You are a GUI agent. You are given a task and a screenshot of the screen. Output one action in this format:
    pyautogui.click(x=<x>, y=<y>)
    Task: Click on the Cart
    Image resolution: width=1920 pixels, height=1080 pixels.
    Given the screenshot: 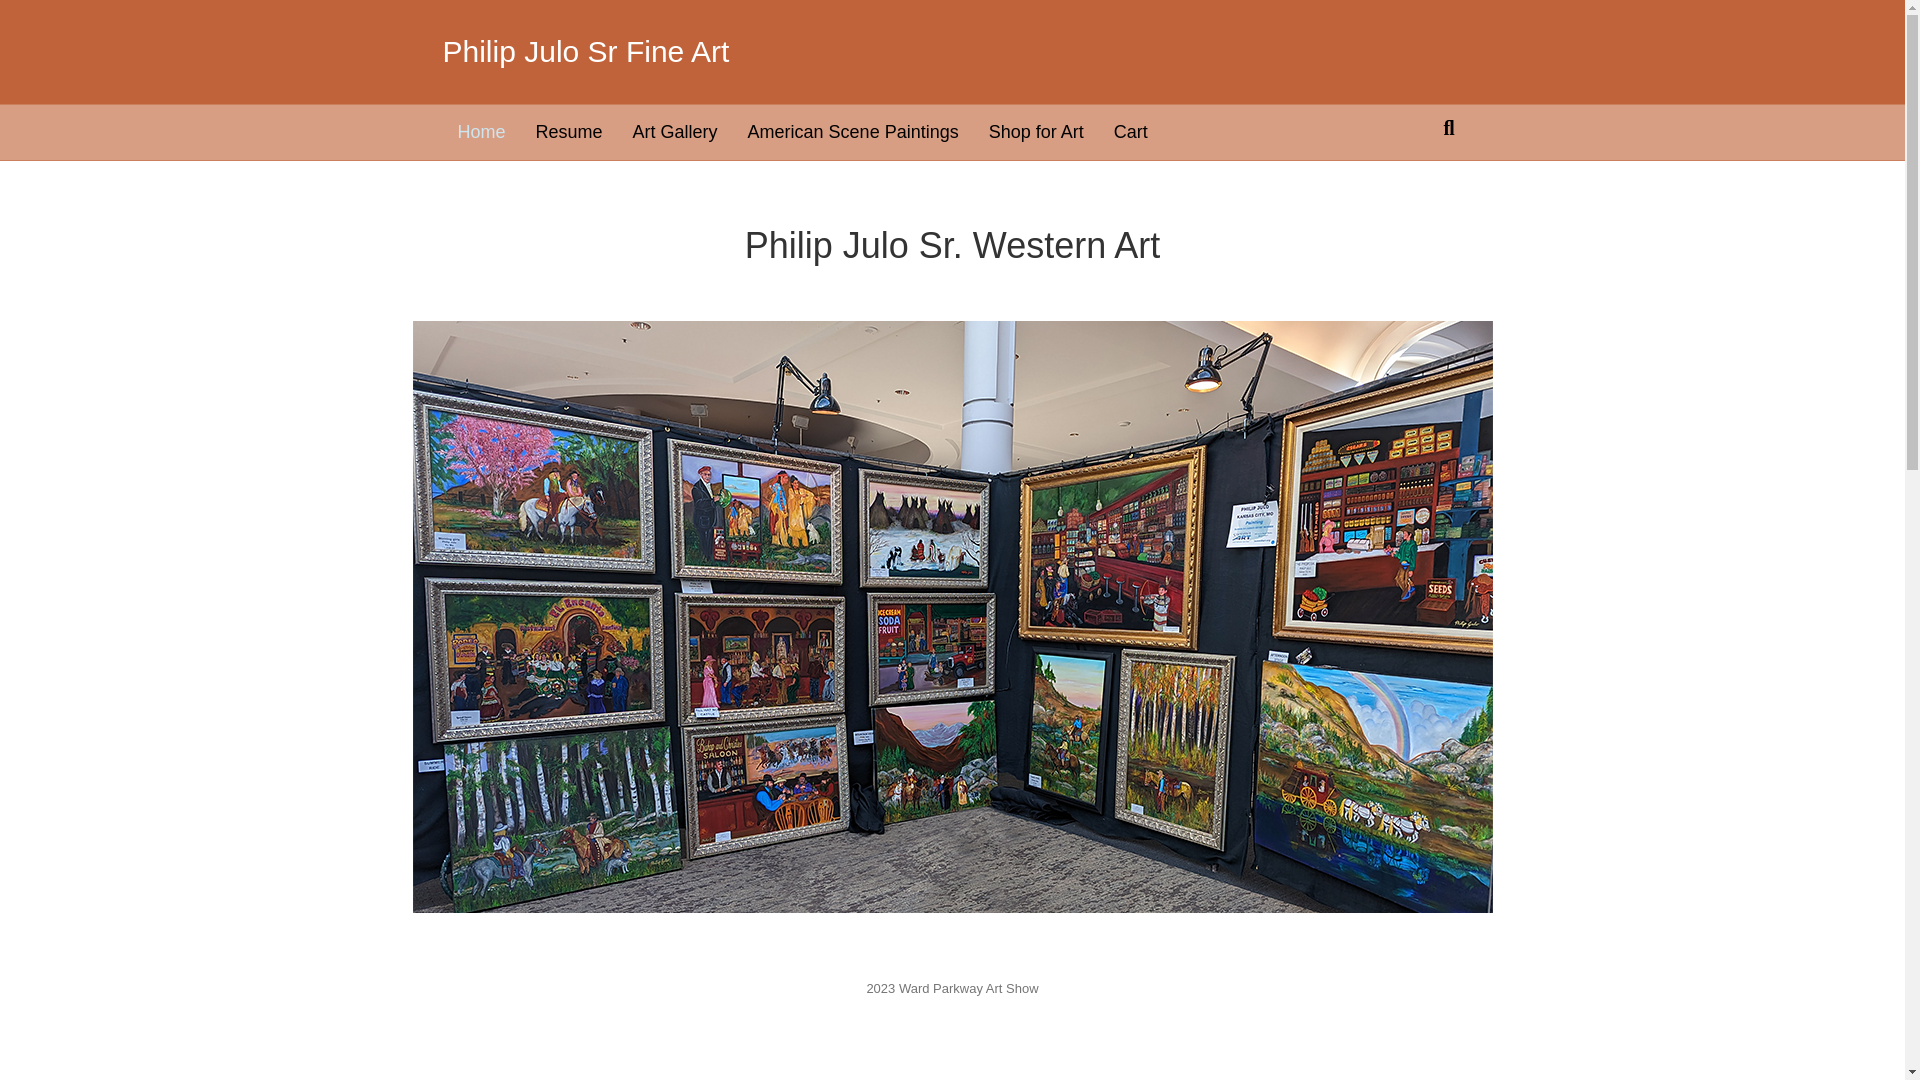 What is the action you would take?
    pyautogui.click(x=1130, y=130)
    